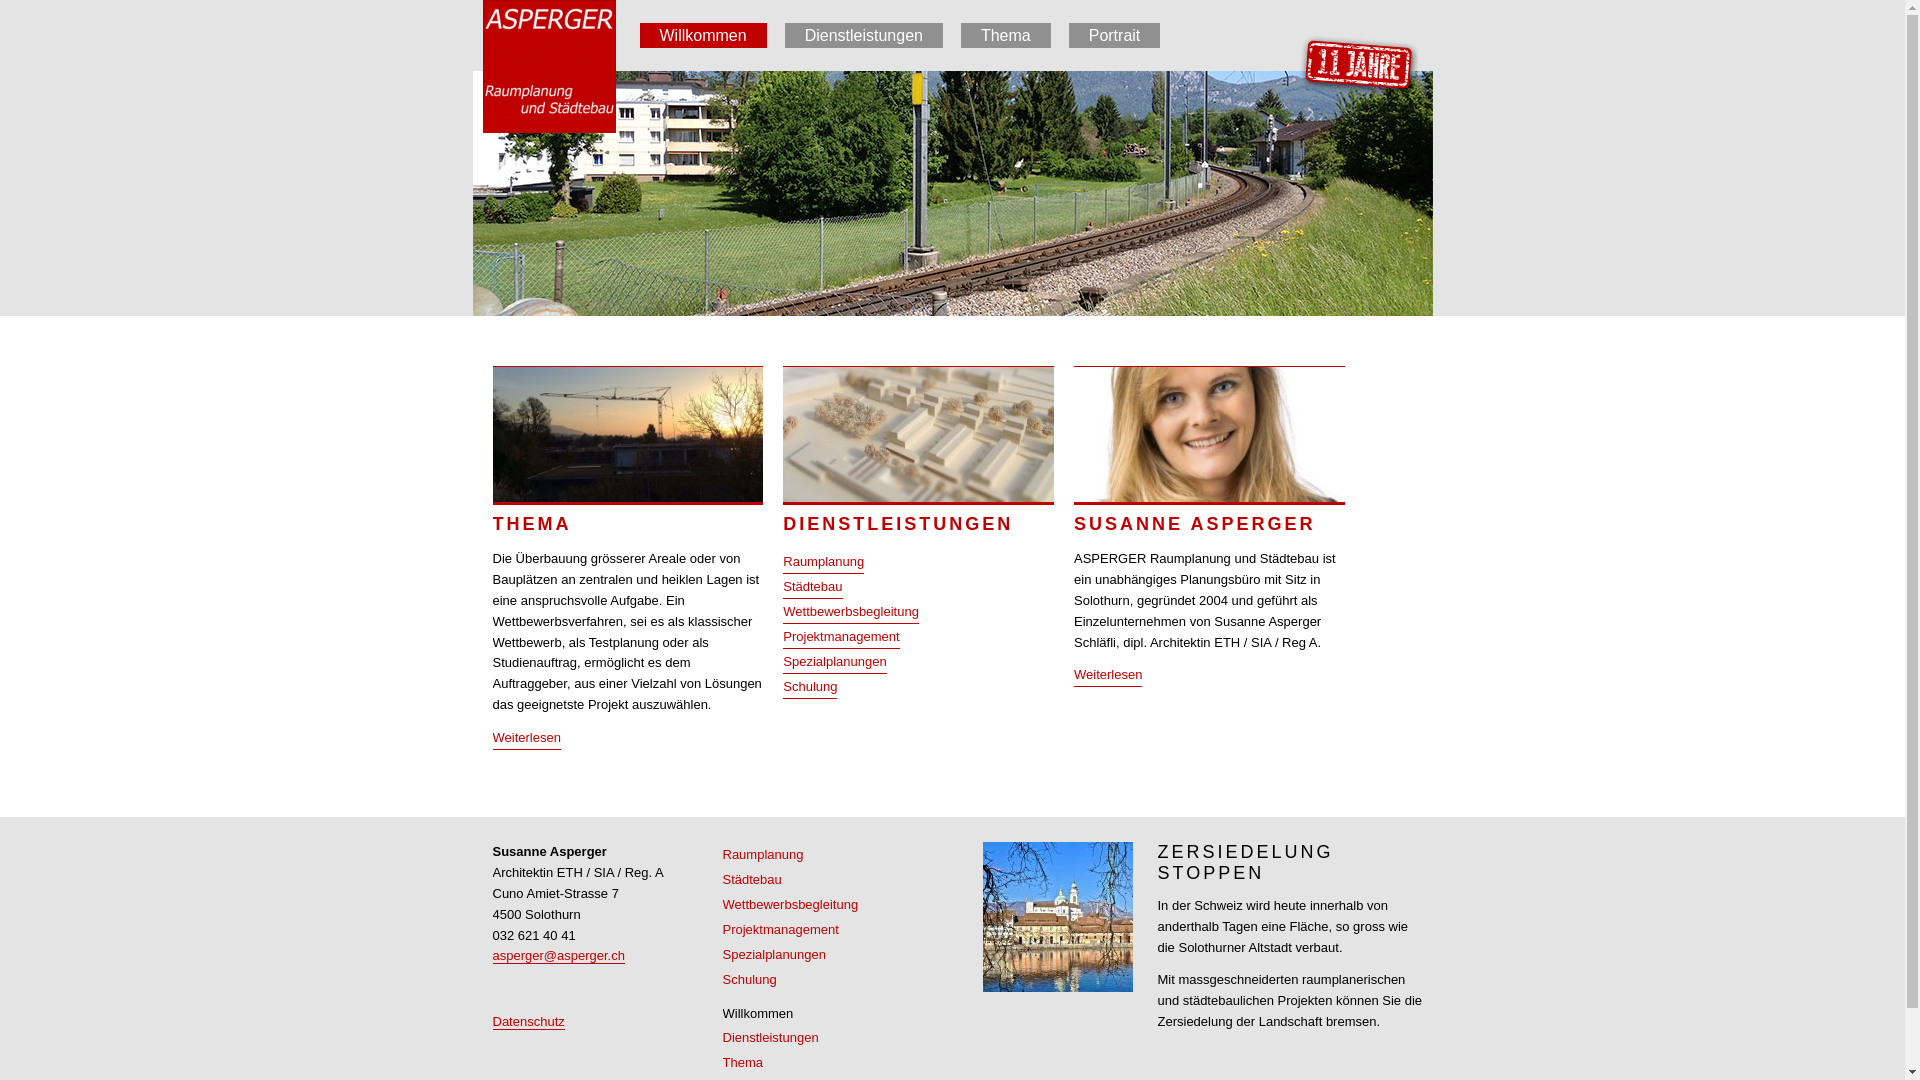  Describe the element at coordinates (558, 956) in the screenshot. I see `asperger@asperger.ch` at that location.